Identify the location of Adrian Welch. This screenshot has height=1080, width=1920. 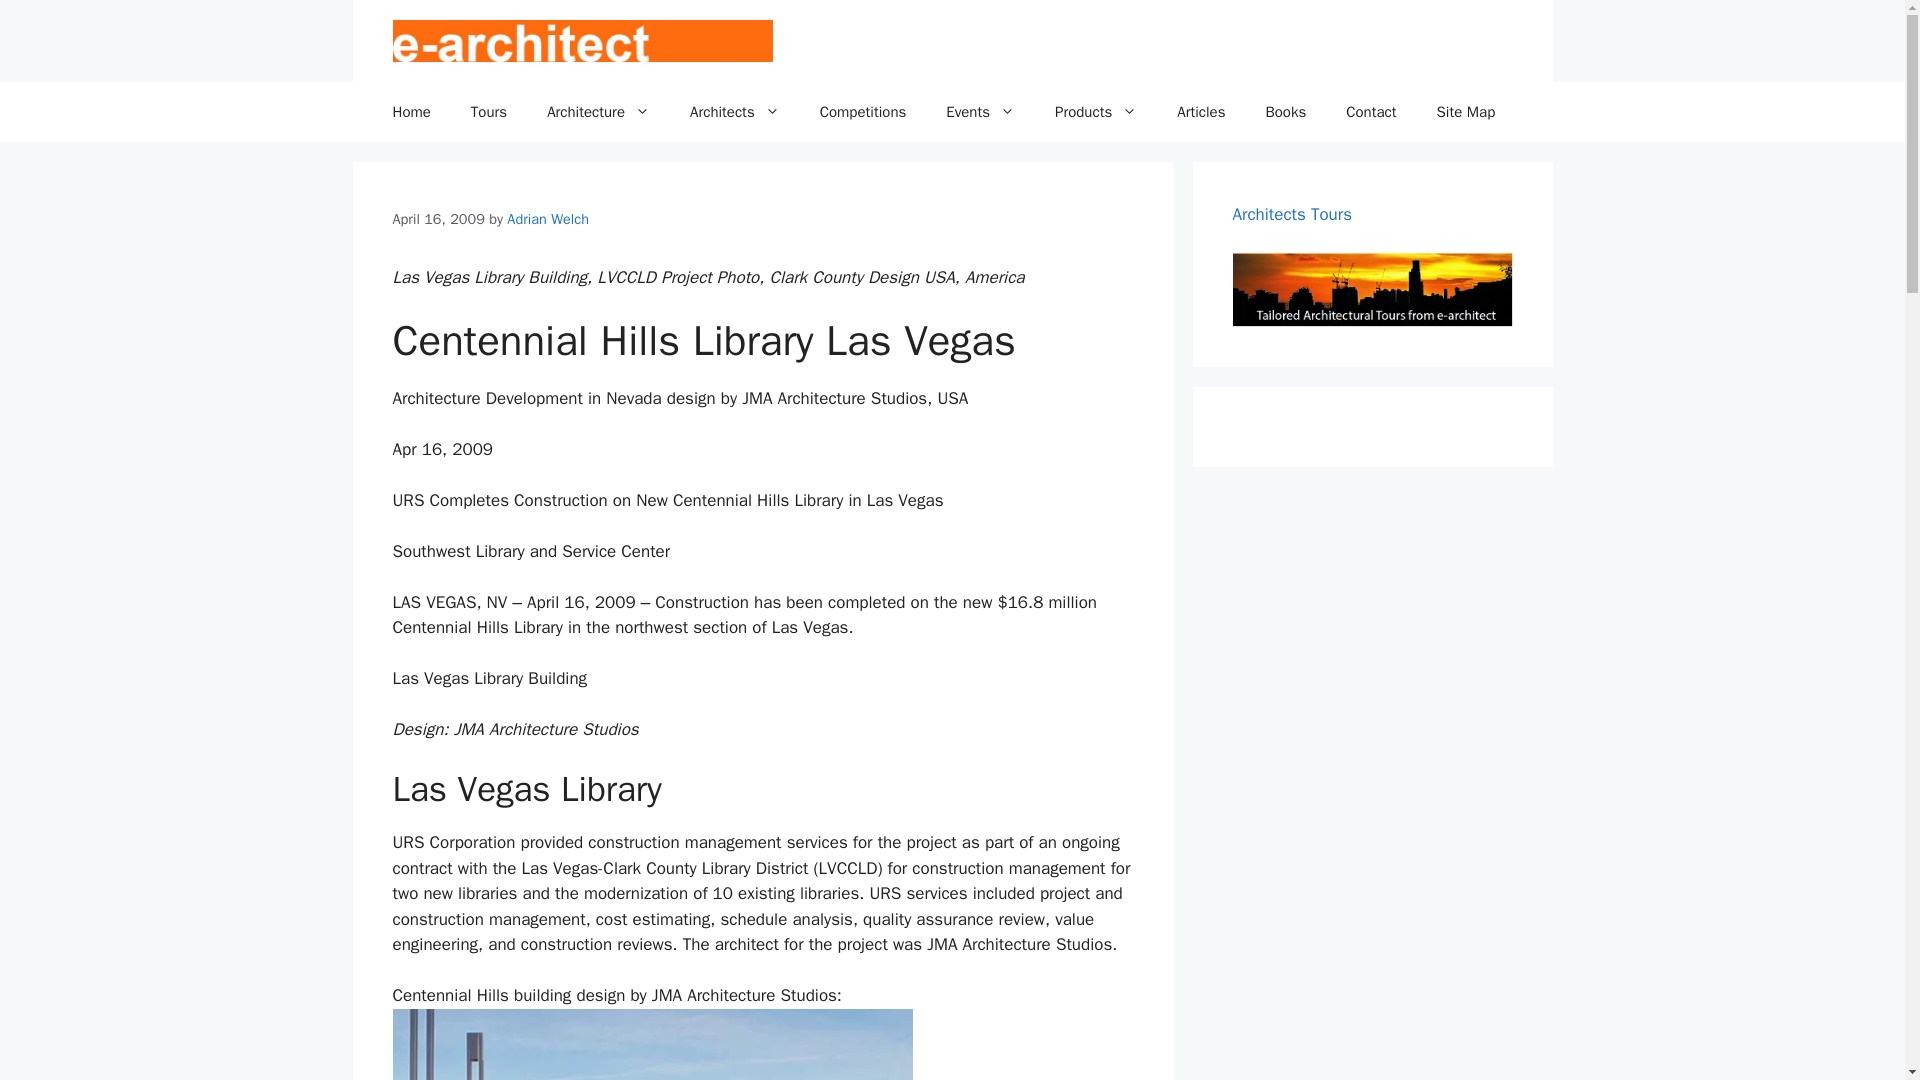
(548, 218).